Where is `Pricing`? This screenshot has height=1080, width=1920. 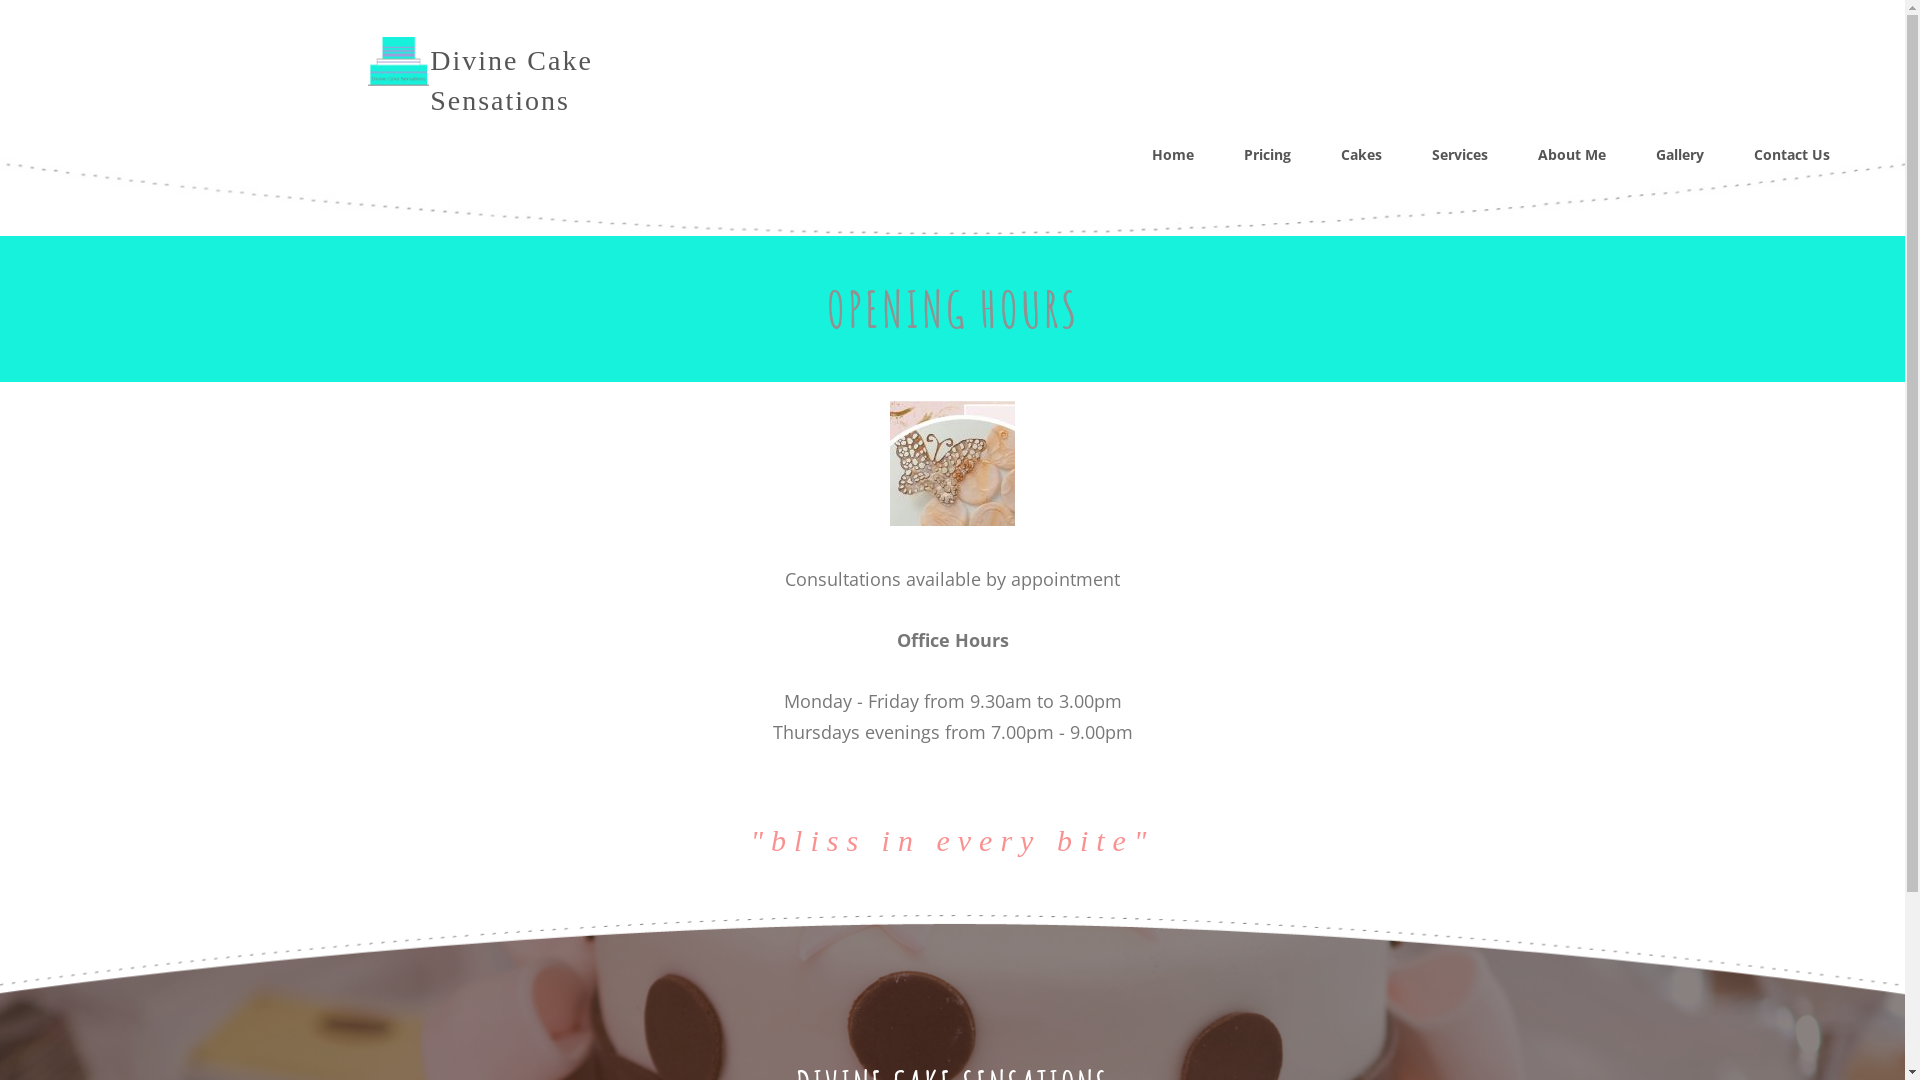
Pricing is located at coordinates (1268, 155).